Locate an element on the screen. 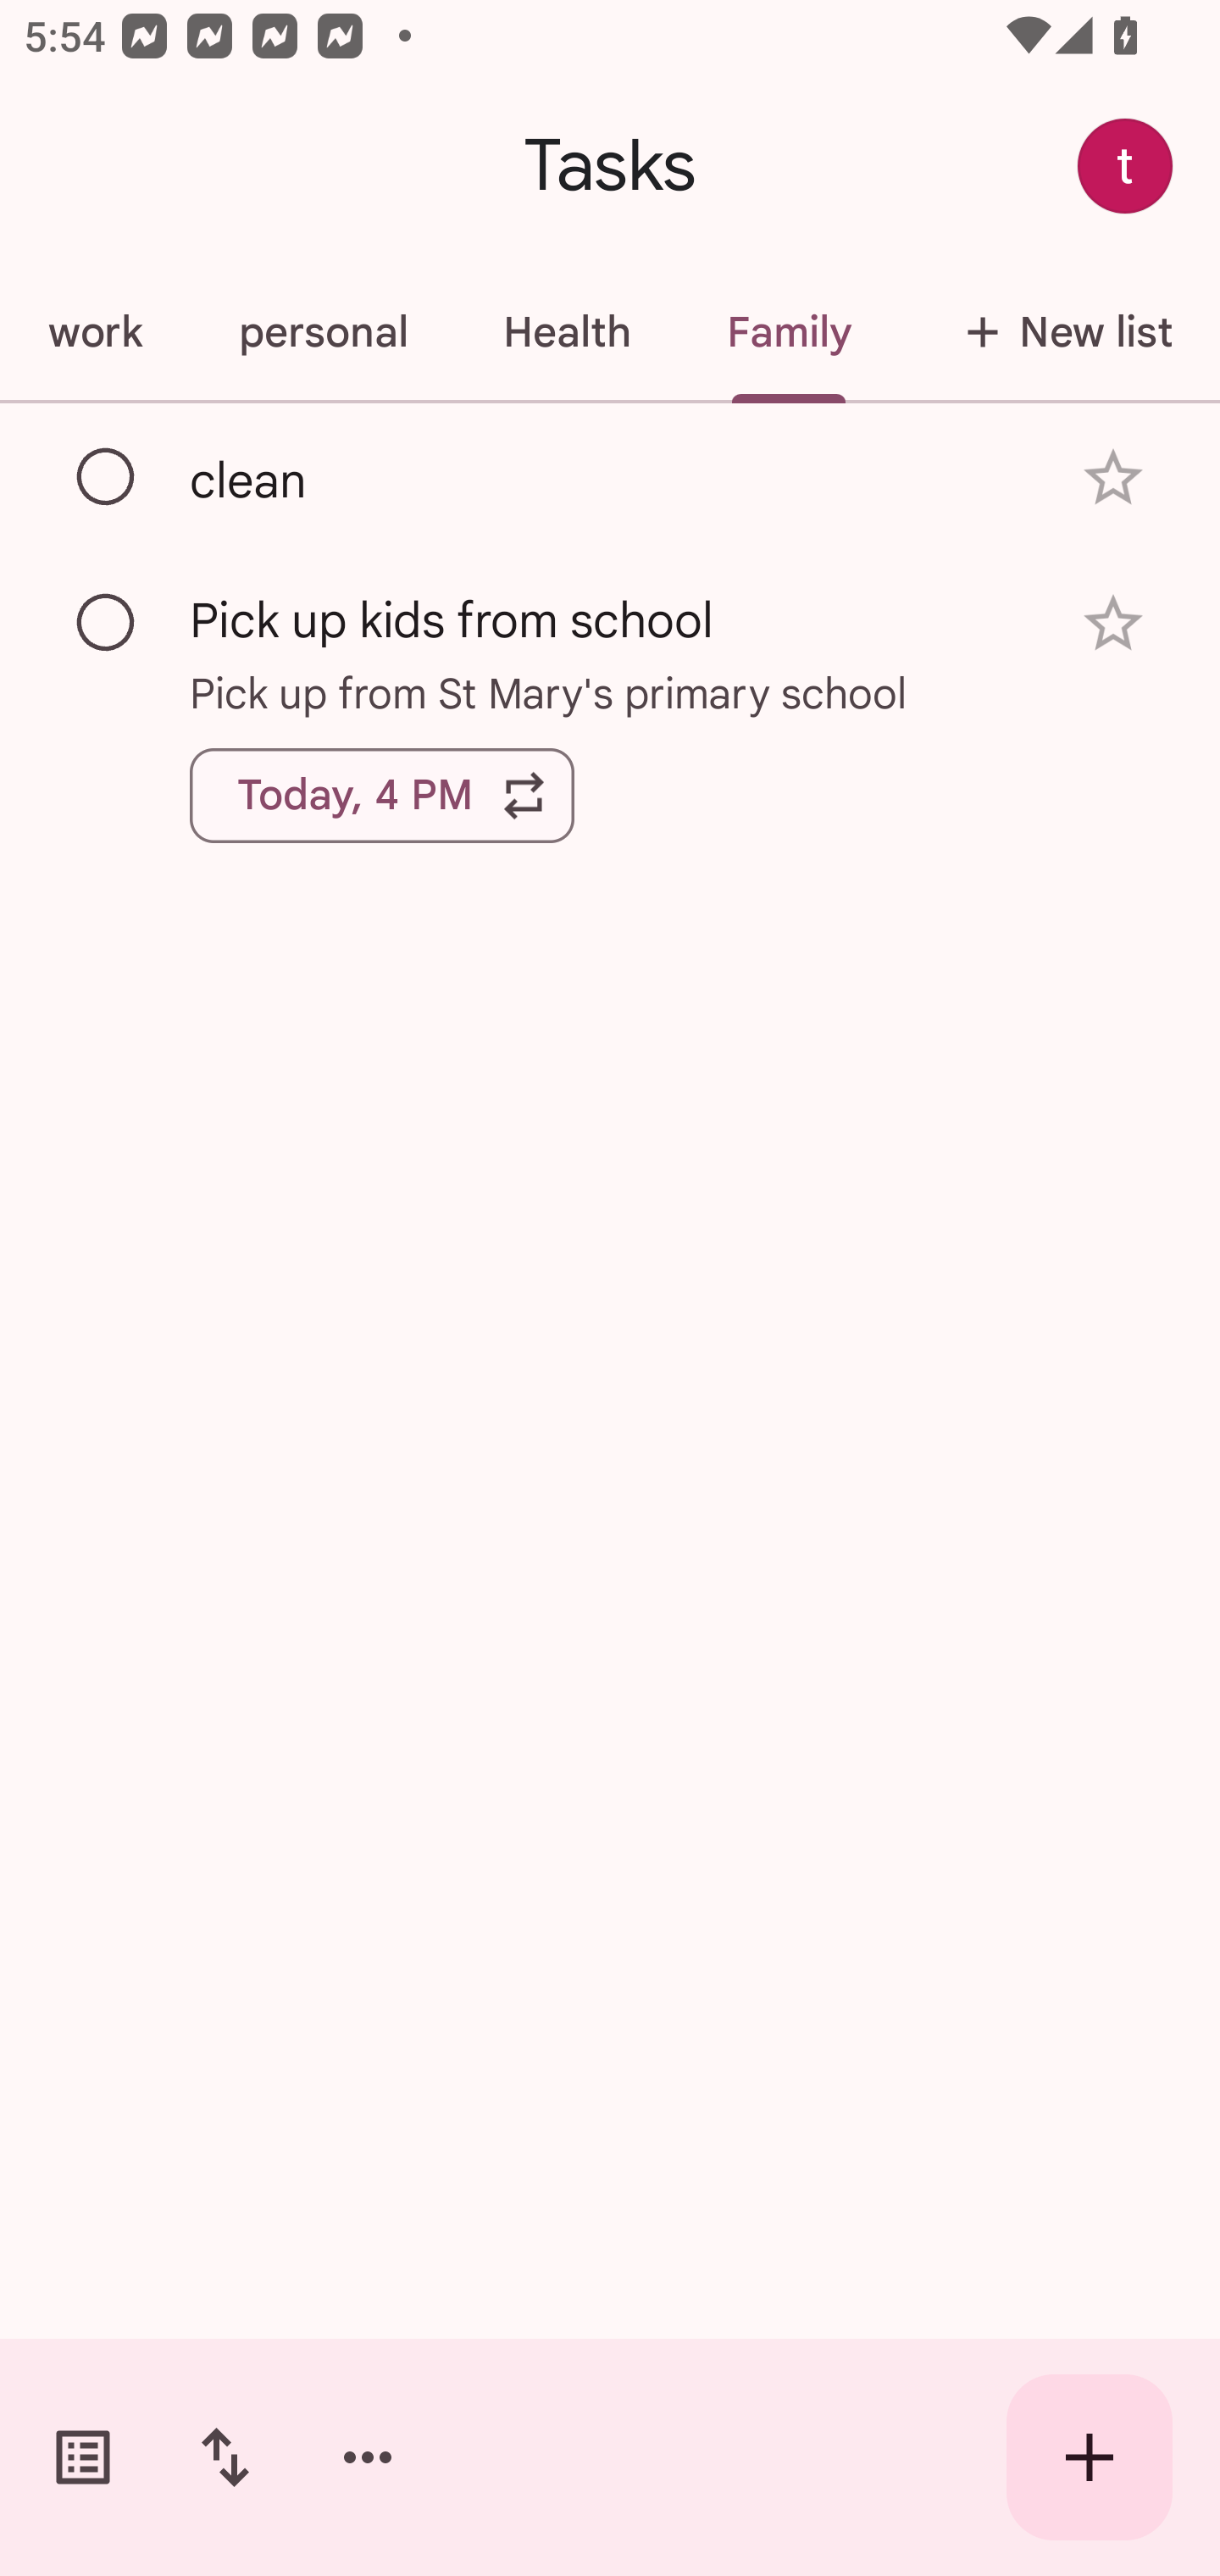  personal is located at coordinates (322, 332).